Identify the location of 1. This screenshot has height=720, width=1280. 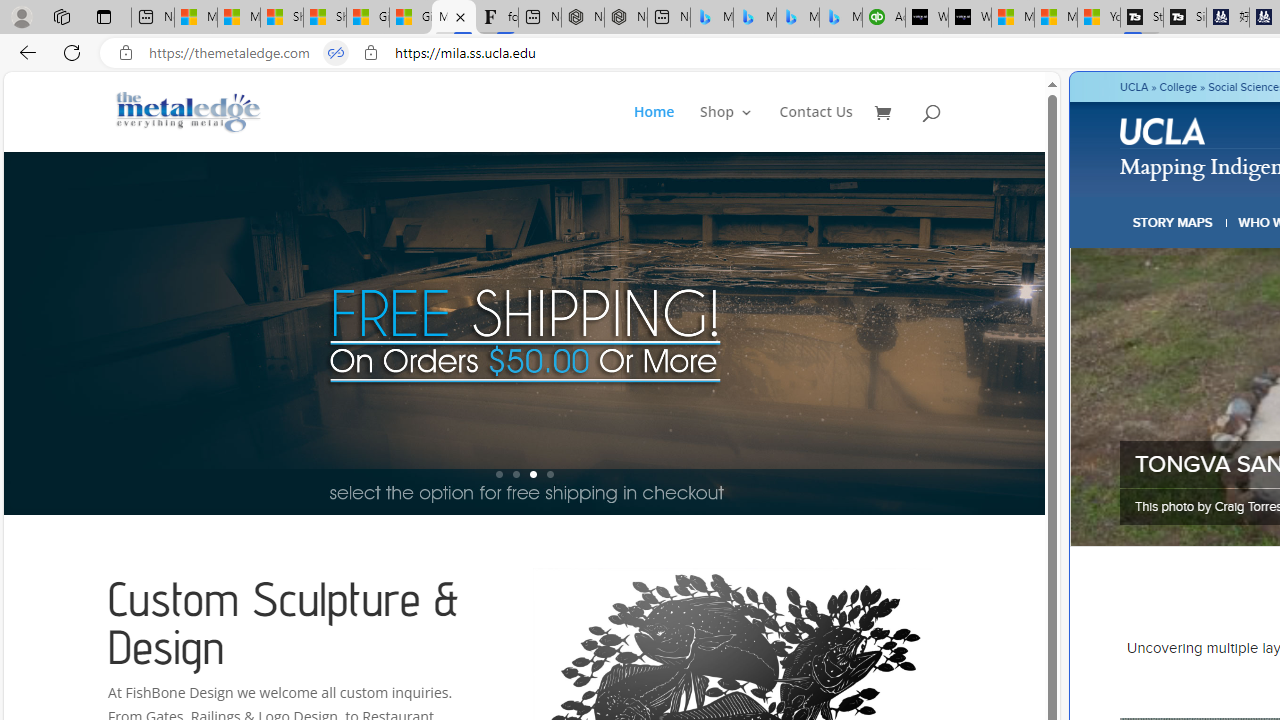
(499, 474).